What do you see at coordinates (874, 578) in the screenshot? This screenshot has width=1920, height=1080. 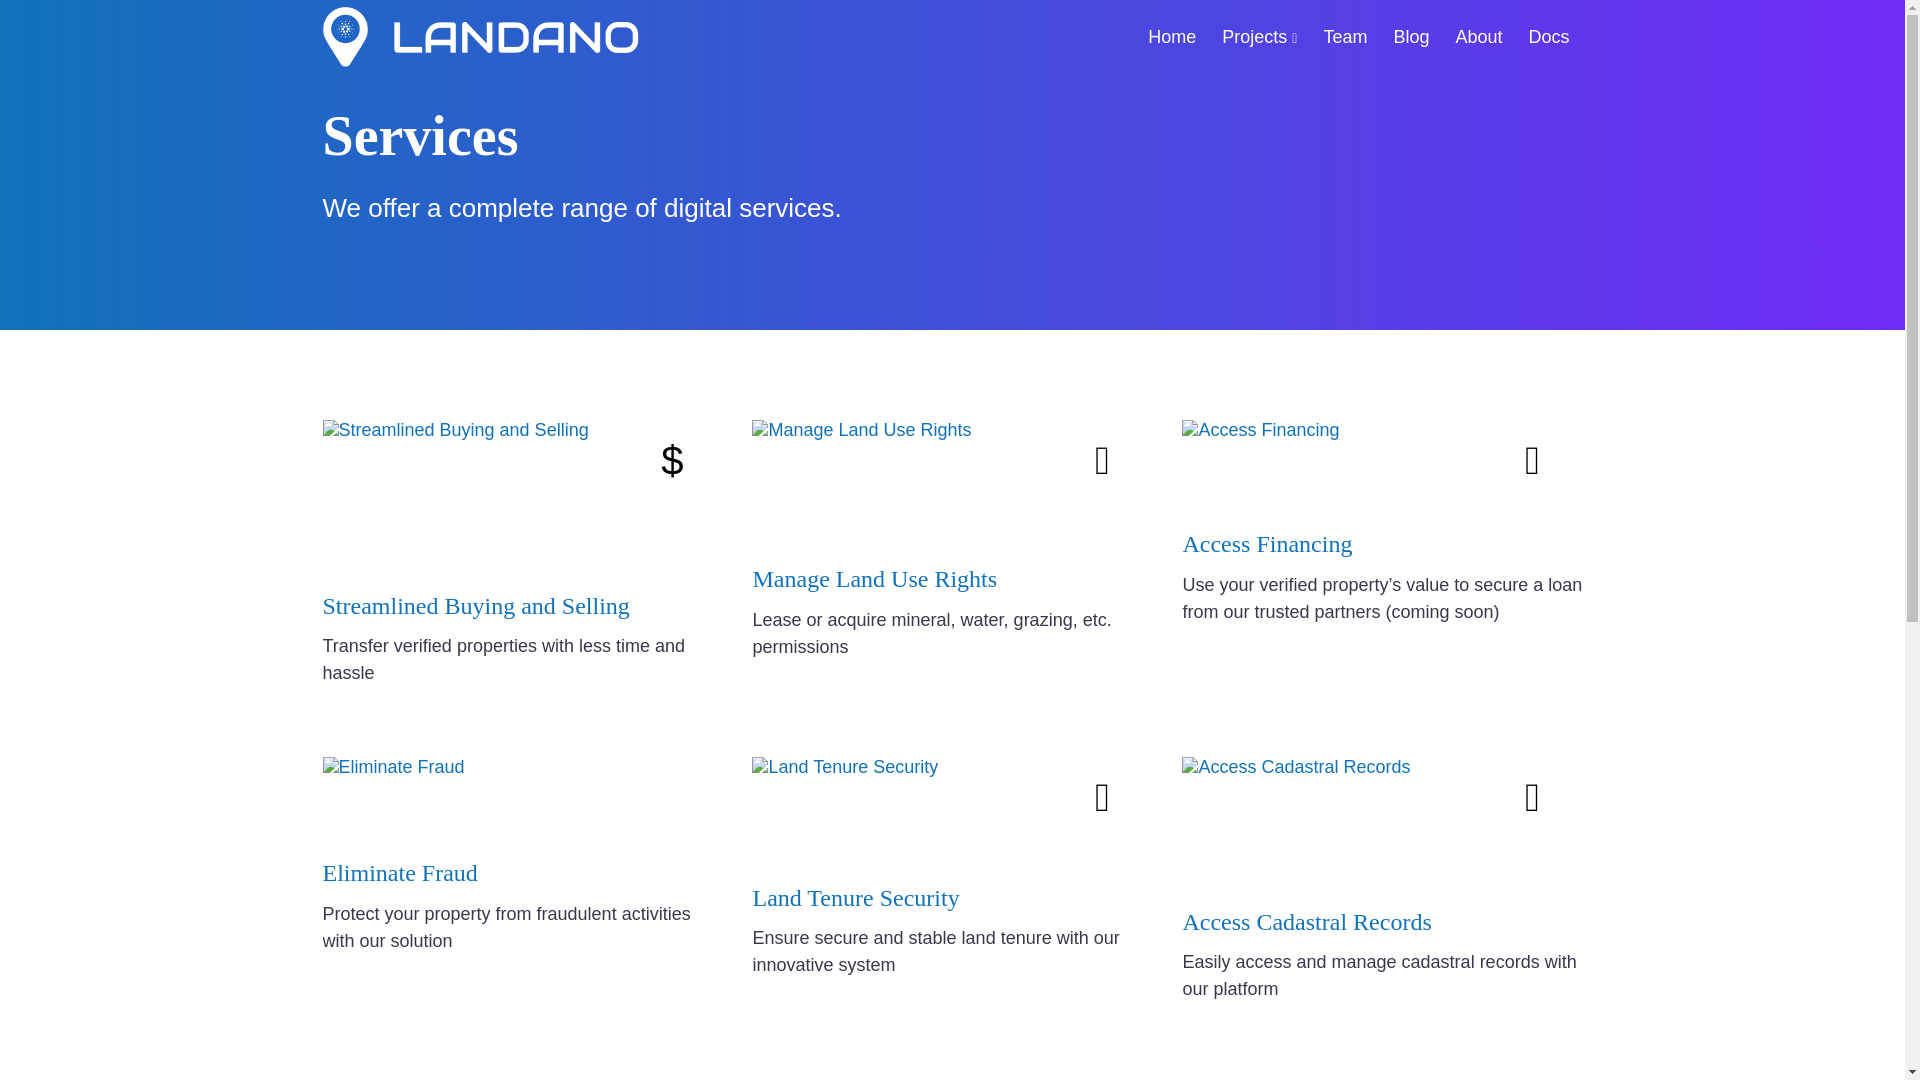 I see `Manage Land Use Rights` at bounding box center [874, 578].